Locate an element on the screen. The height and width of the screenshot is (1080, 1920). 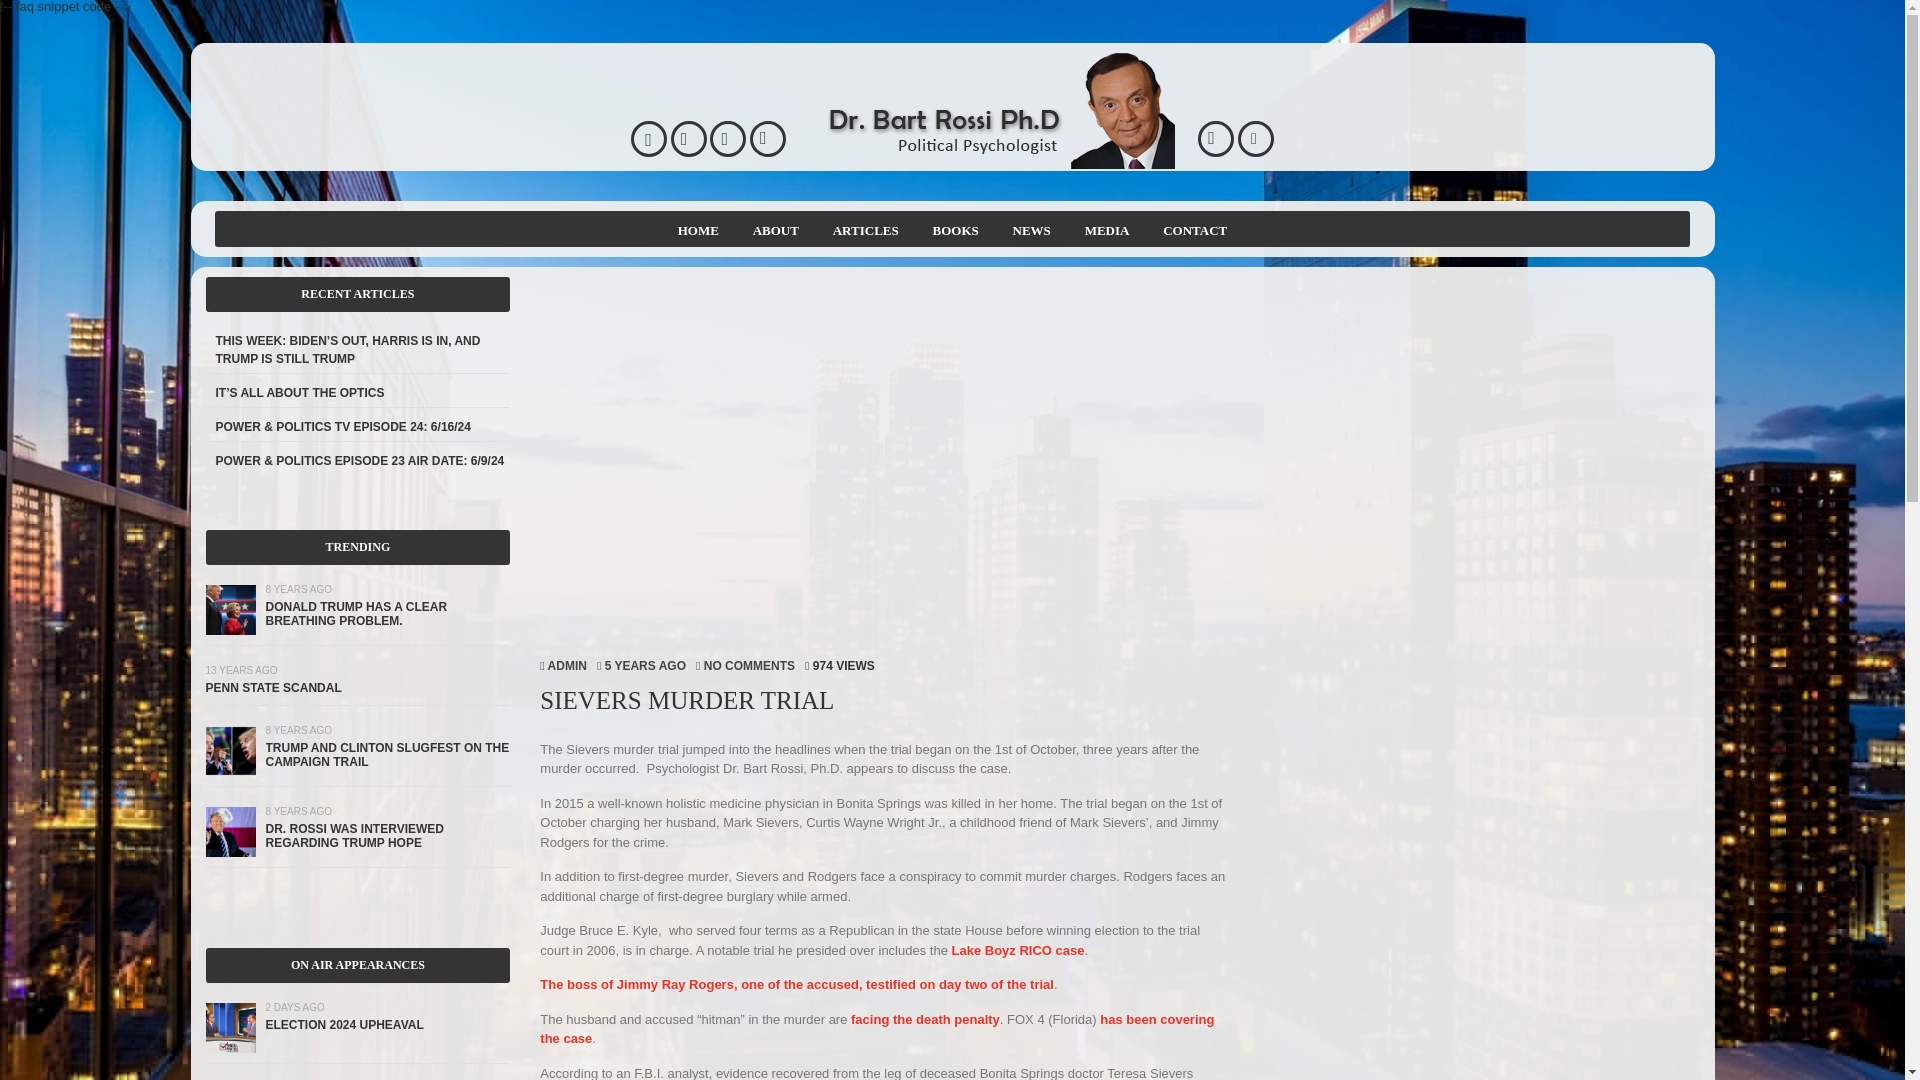
BOOKS is located at coordinates (956, 230).